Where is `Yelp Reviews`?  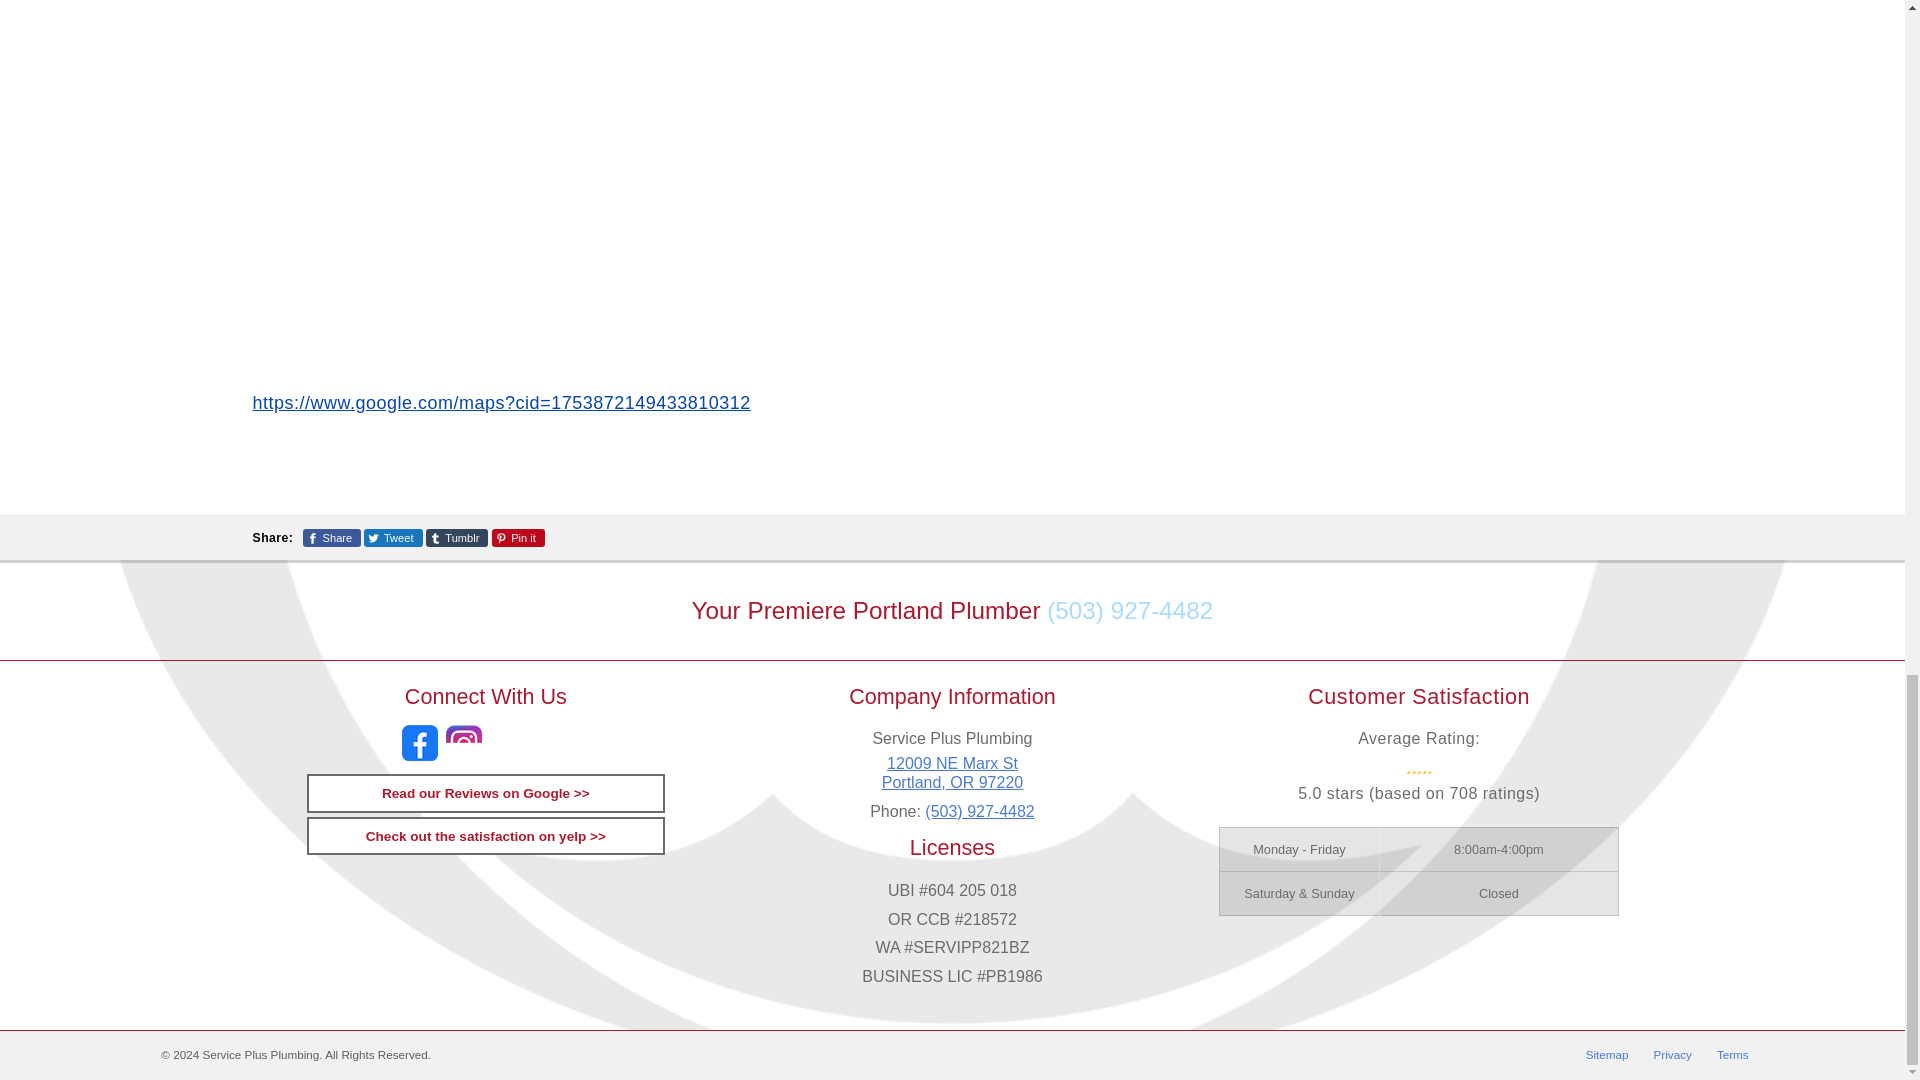
Yelp Reviews is located at coordinates (952, 772).